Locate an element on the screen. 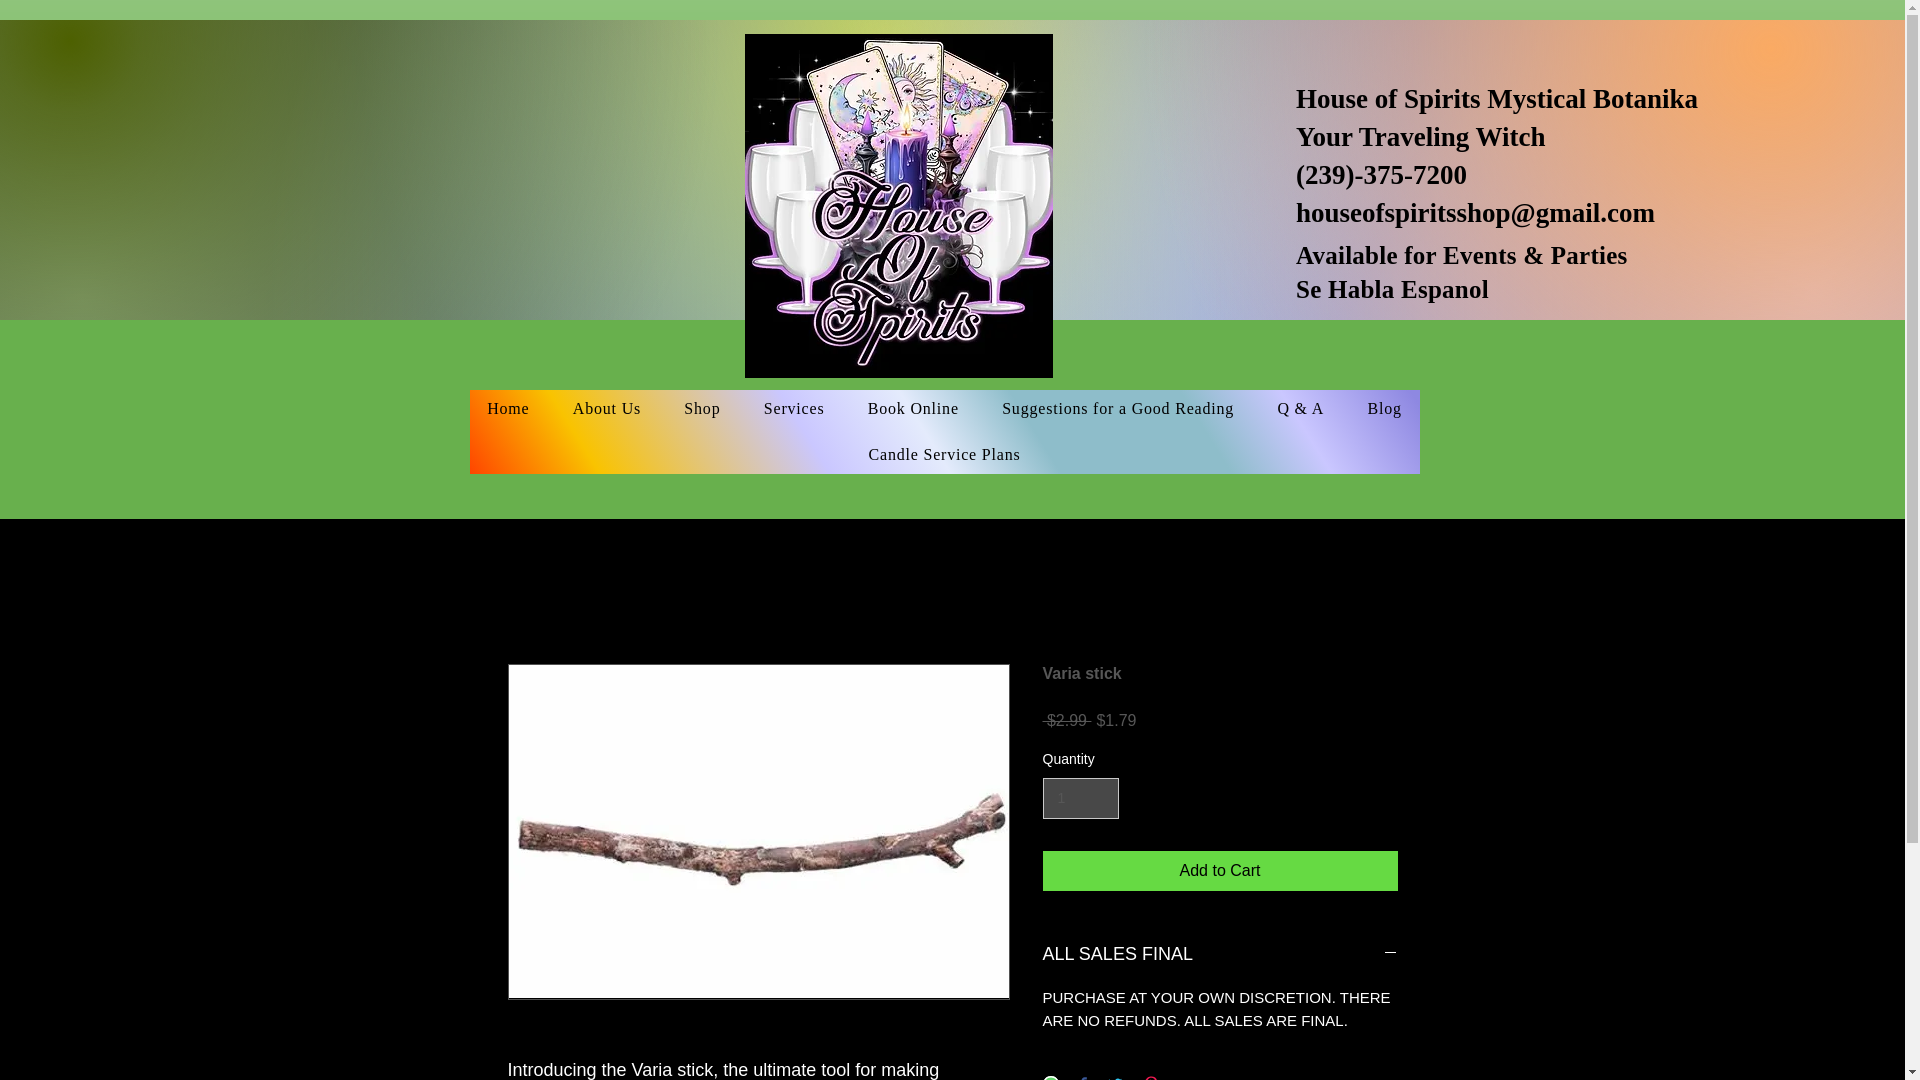  Shop is located at coordinates (702, 408).